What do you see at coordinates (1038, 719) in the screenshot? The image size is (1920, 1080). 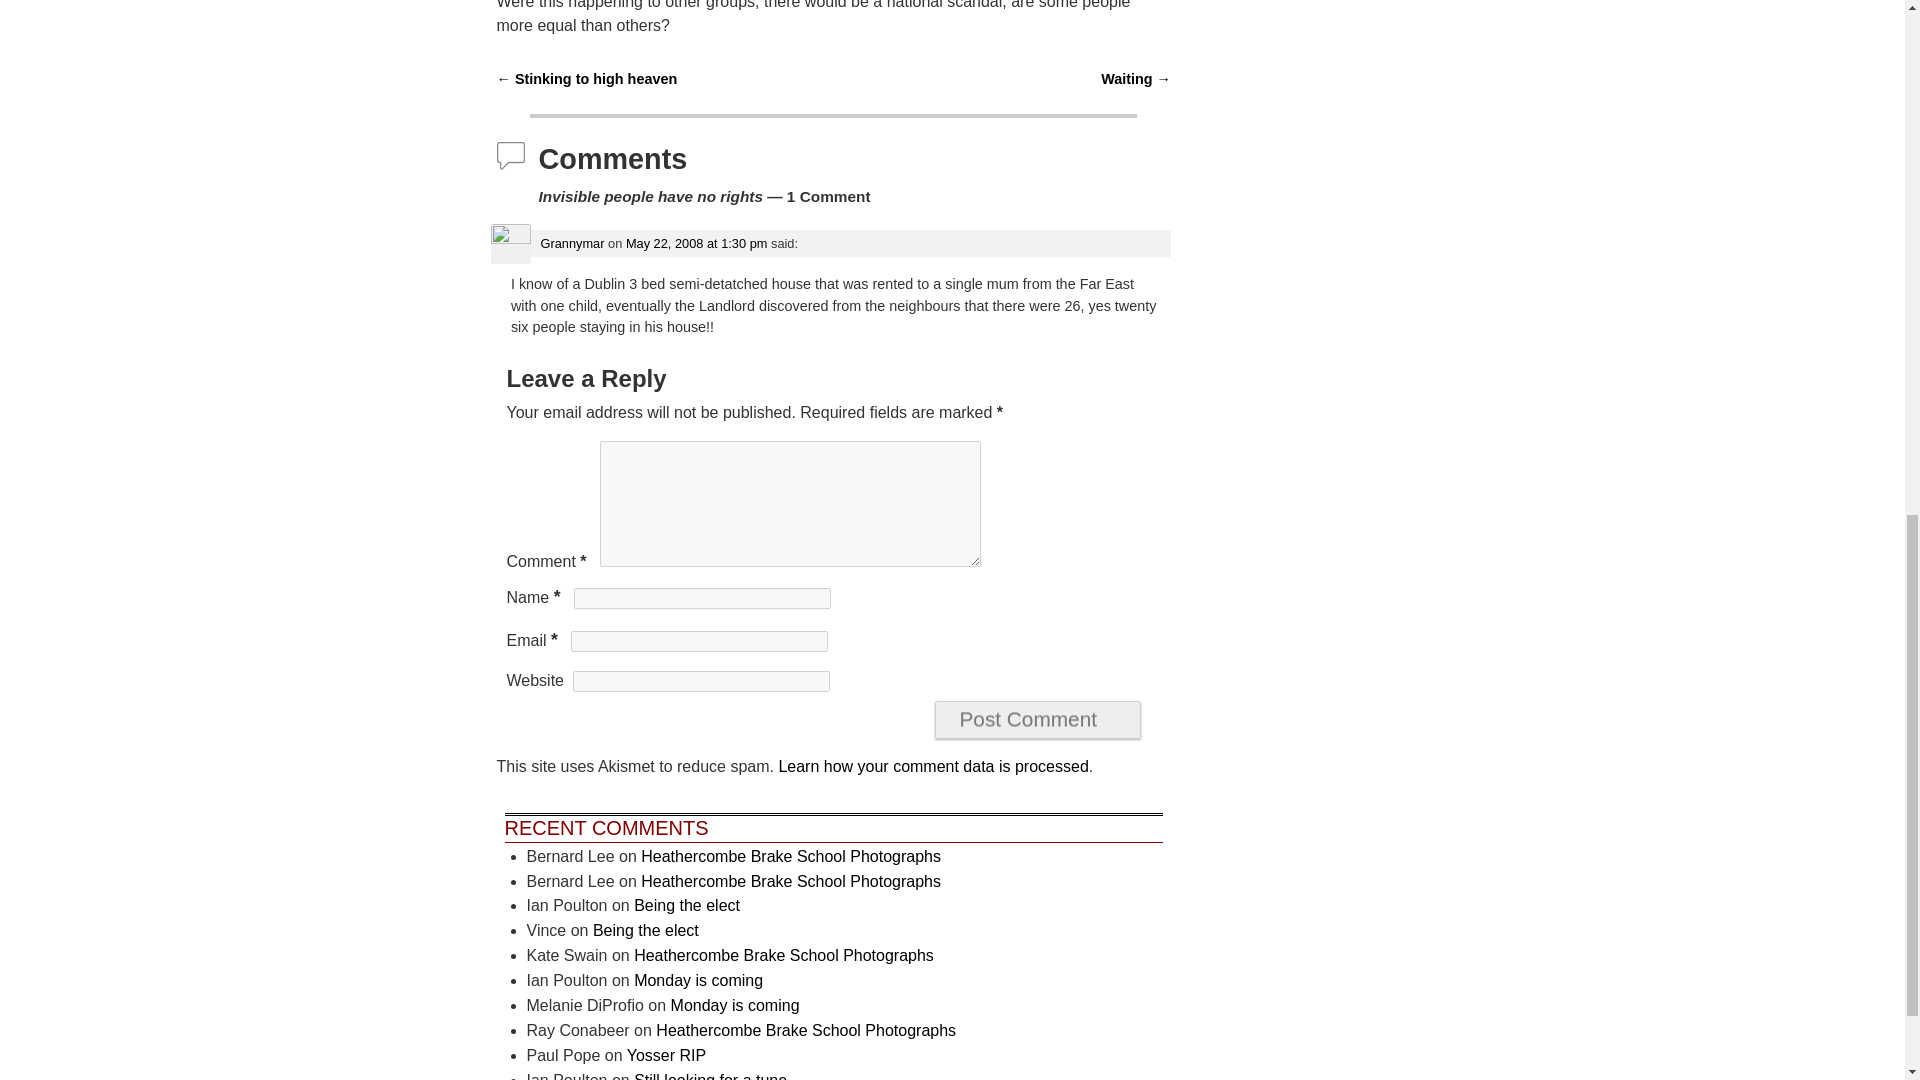 I see `Post Comment` at bounding box center [1038, 719].